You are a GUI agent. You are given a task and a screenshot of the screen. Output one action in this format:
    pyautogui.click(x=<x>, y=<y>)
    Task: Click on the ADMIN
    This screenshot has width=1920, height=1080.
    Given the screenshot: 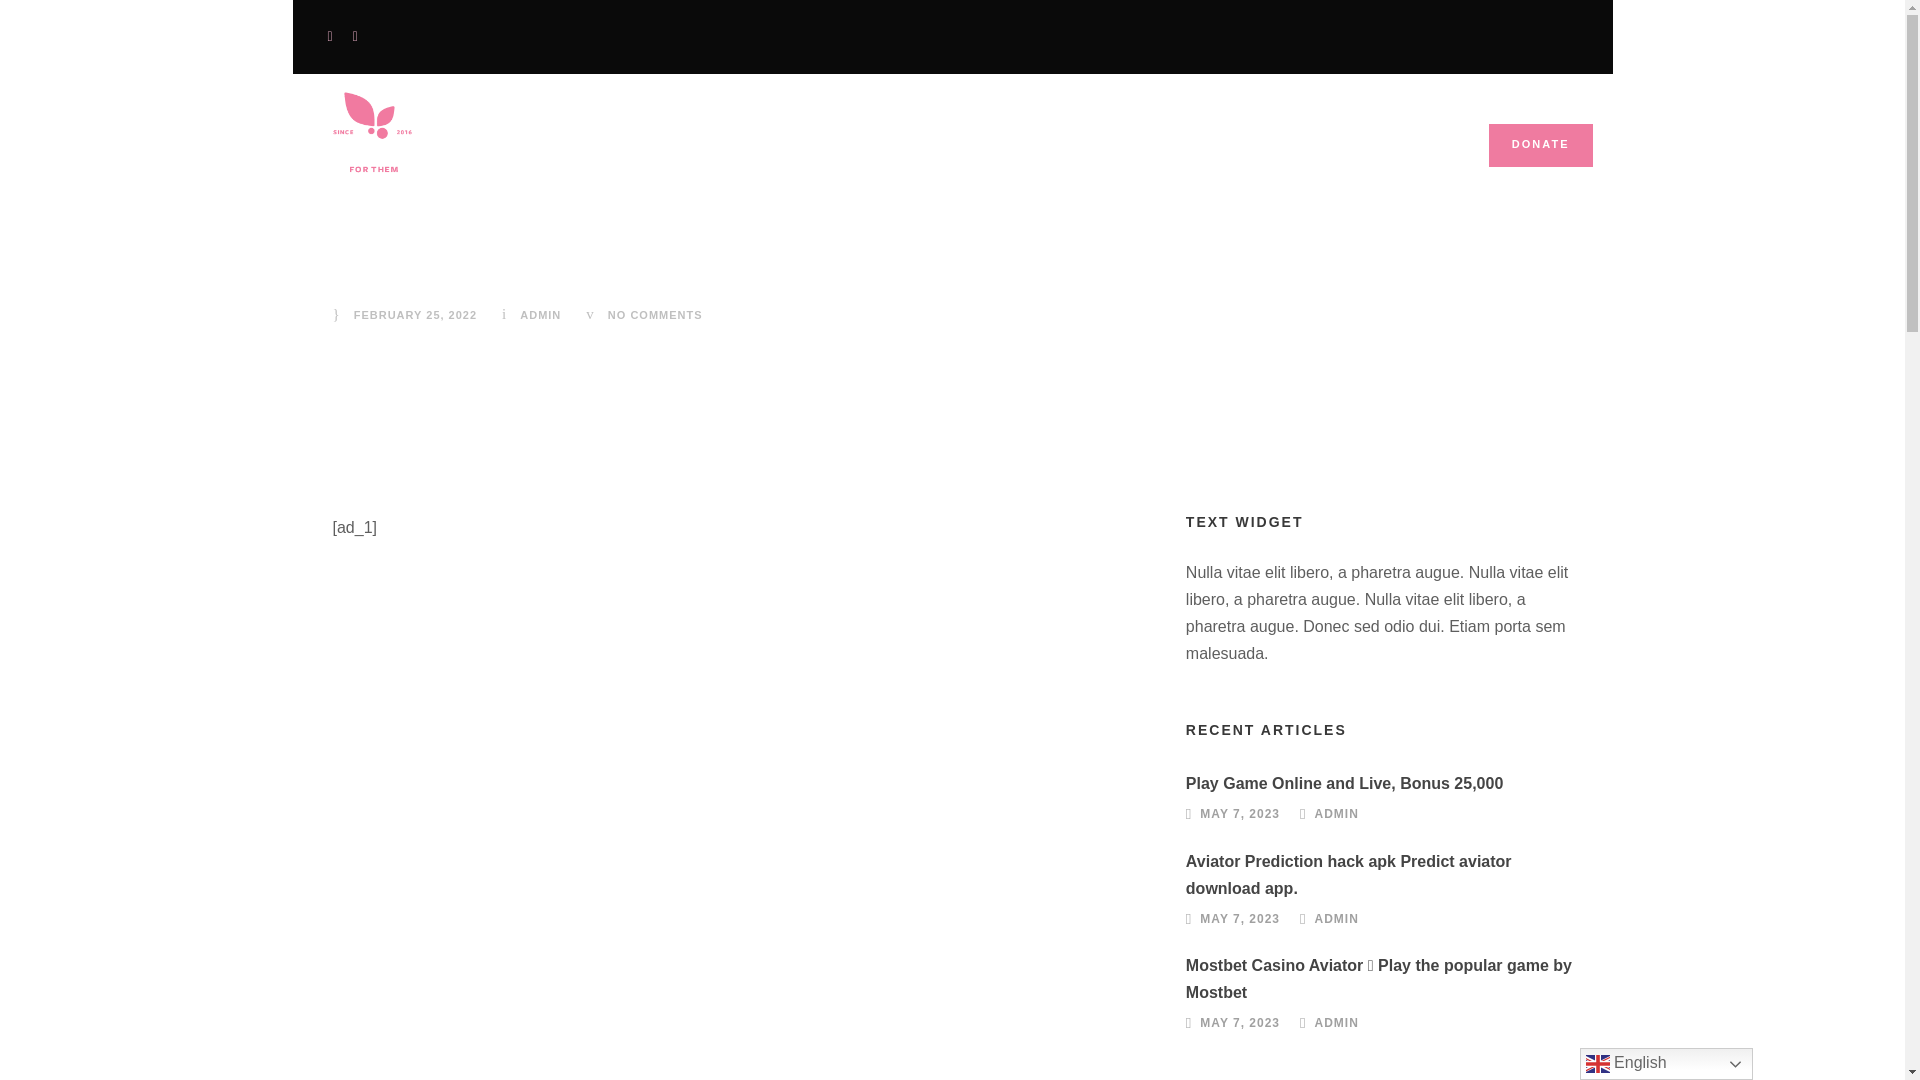 What is the action you would take?
    pyautogui.click(x=540, y=314)
    